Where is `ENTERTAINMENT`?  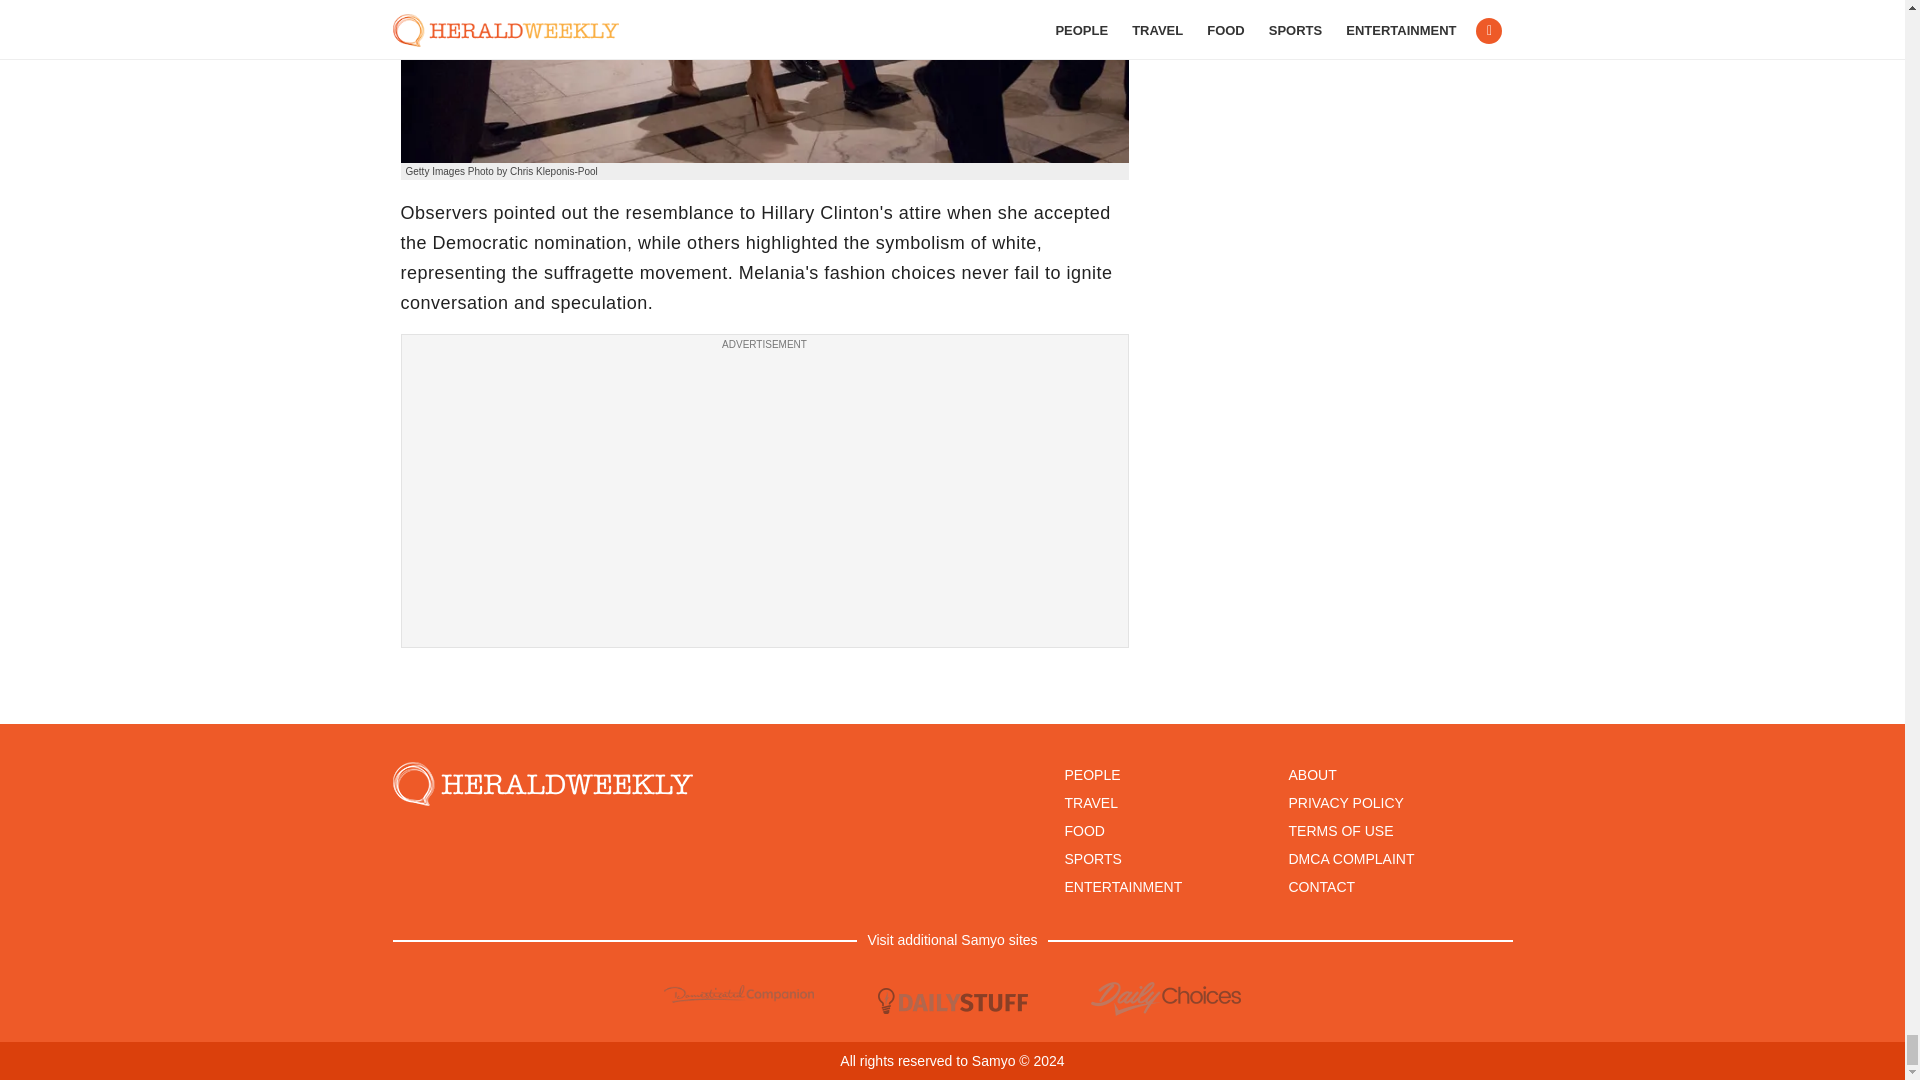
ENTERTAINMENT is located at coordinates (1122, 887).